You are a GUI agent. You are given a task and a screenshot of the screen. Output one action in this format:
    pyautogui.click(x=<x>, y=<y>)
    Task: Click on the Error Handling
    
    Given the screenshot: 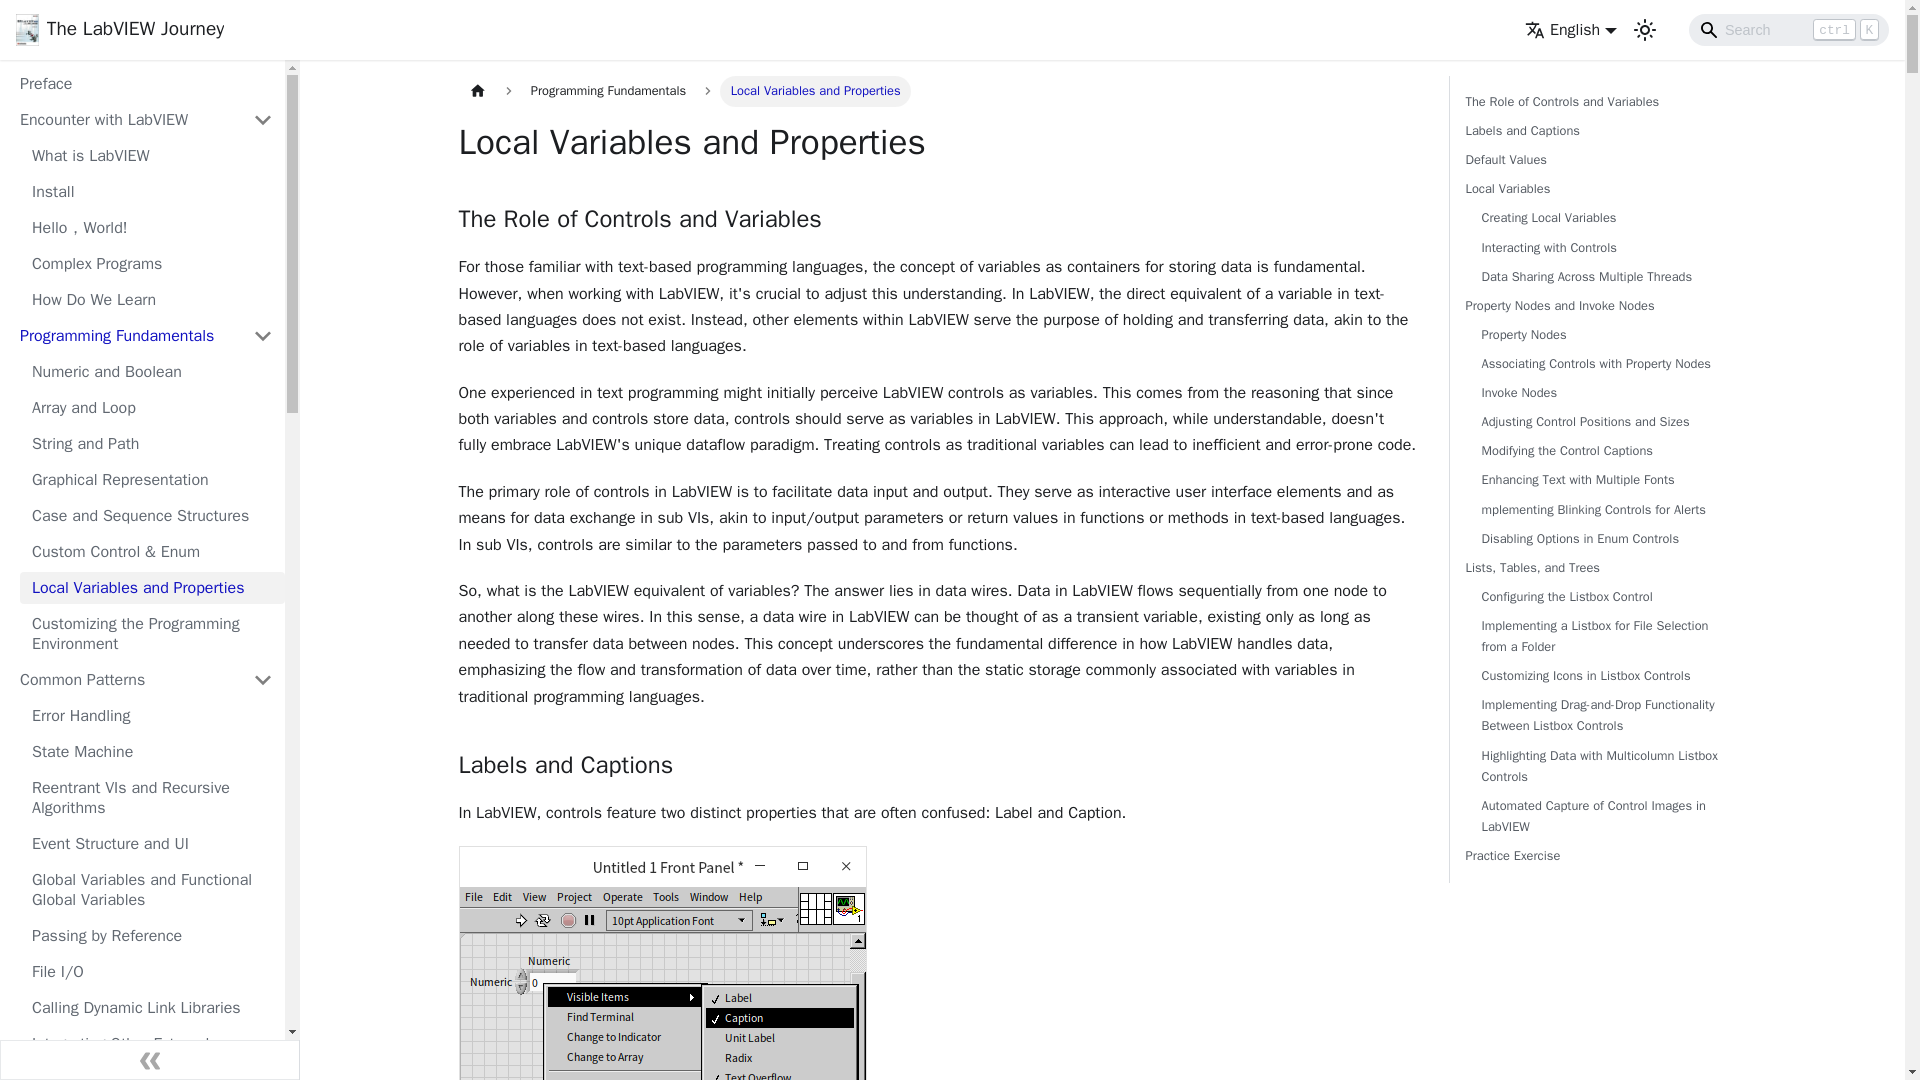 What is the action you would take?
    pyautogui.click(x=152, y=716)
    